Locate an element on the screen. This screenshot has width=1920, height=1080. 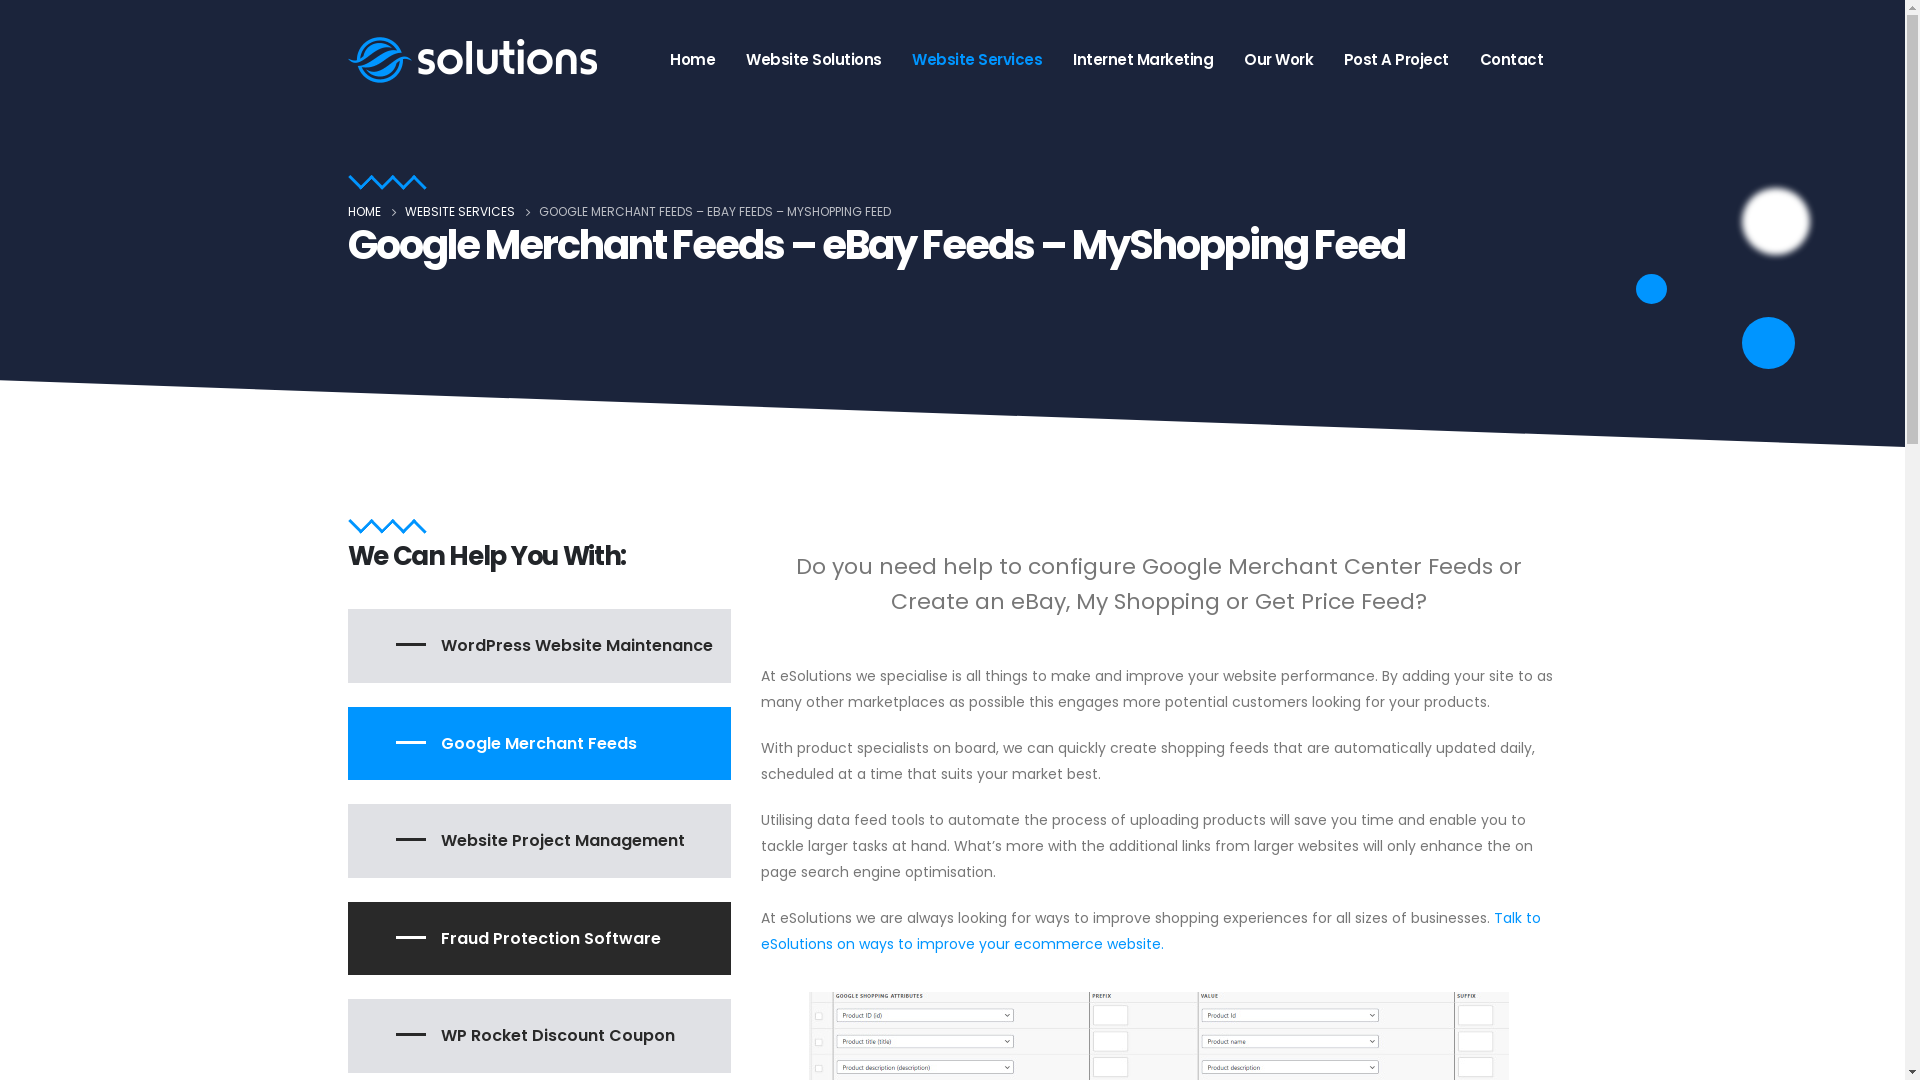
WEBSITE SERVICES is located at coordinates (459, 212).